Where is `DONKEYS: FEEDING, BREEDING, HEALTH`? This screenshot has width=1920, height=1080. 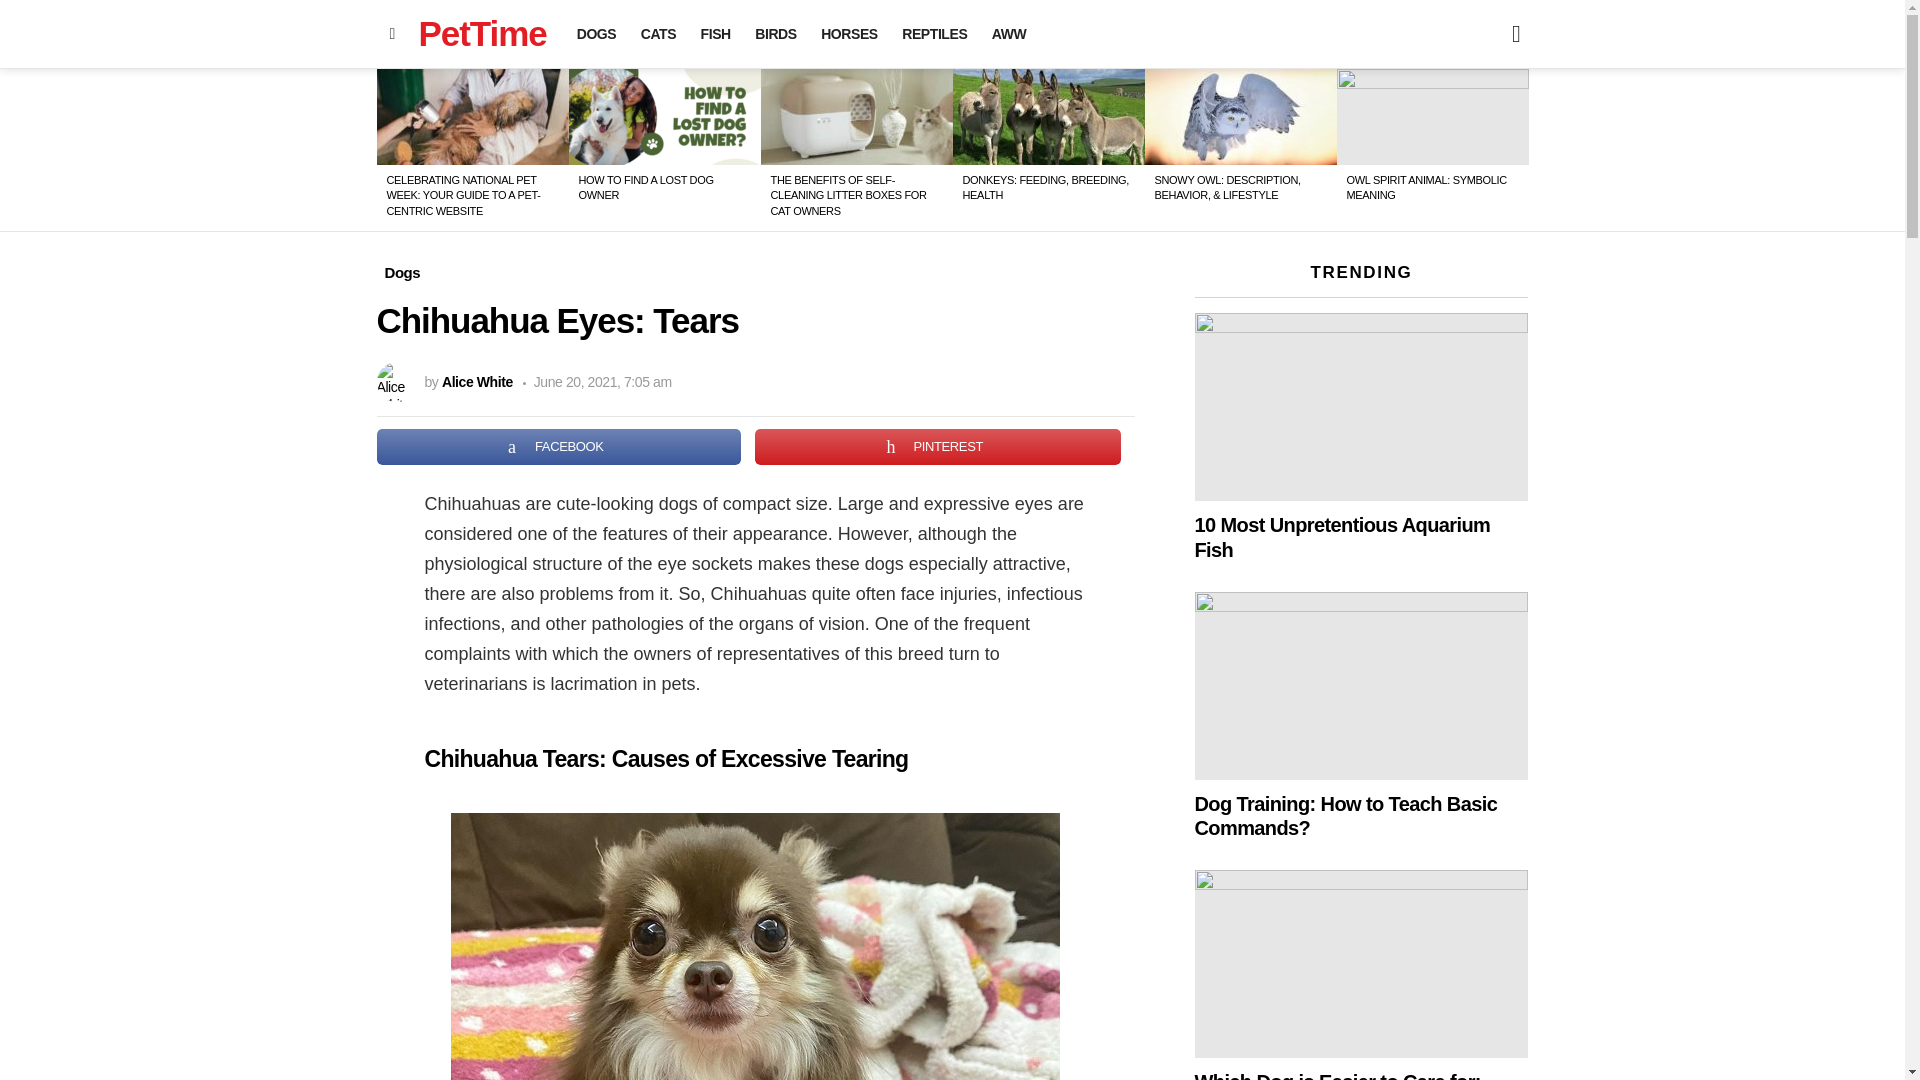
DONKEYS: FEEDING, BREEDING, HEALTH is located at coordinates (1044, 186).